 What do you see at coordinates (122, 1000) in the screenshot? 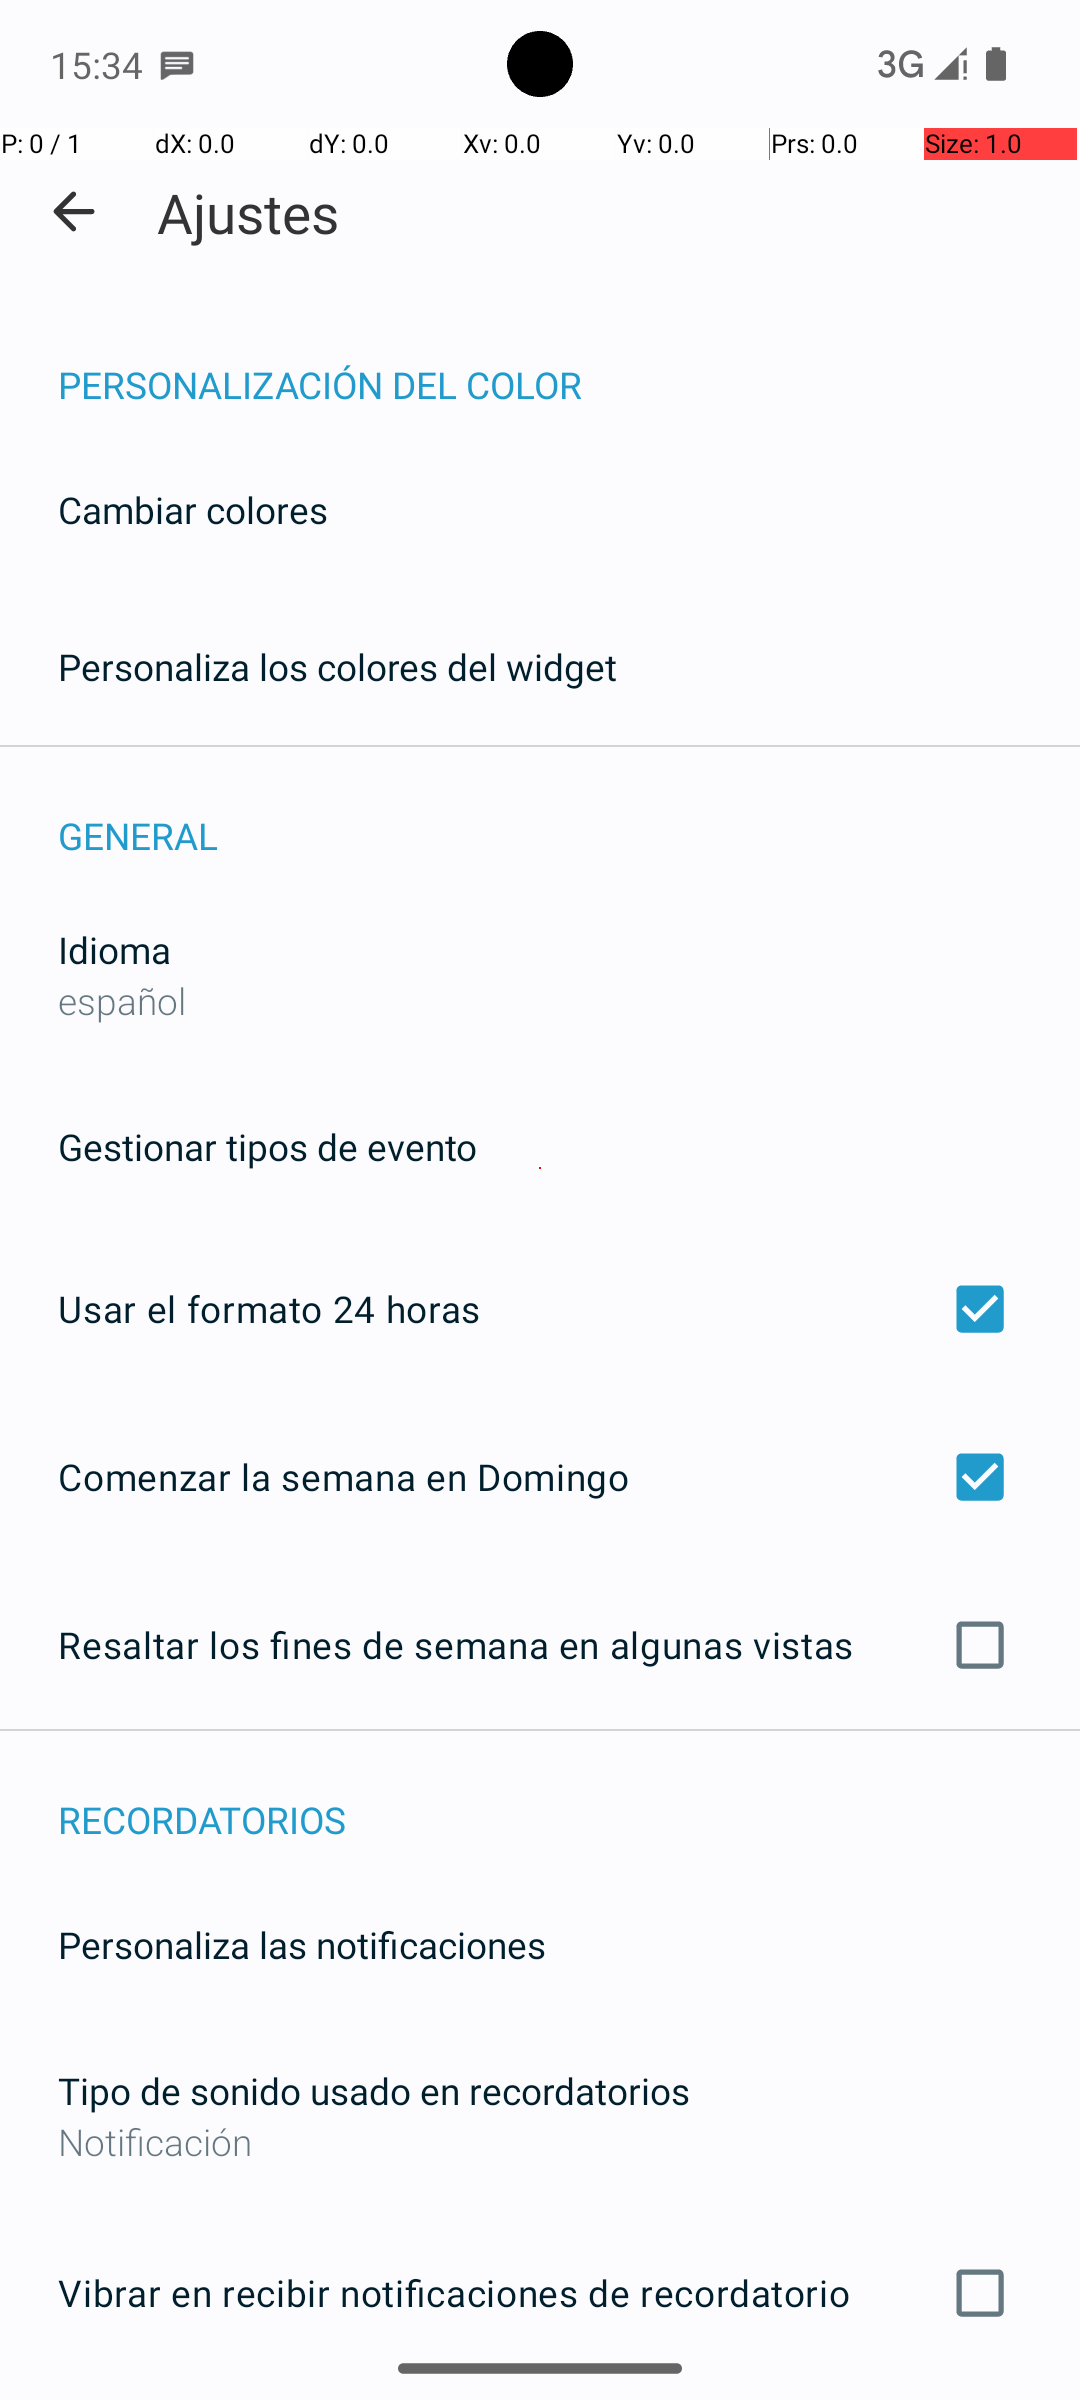
I see `español` at bounding box center [122, 1000].